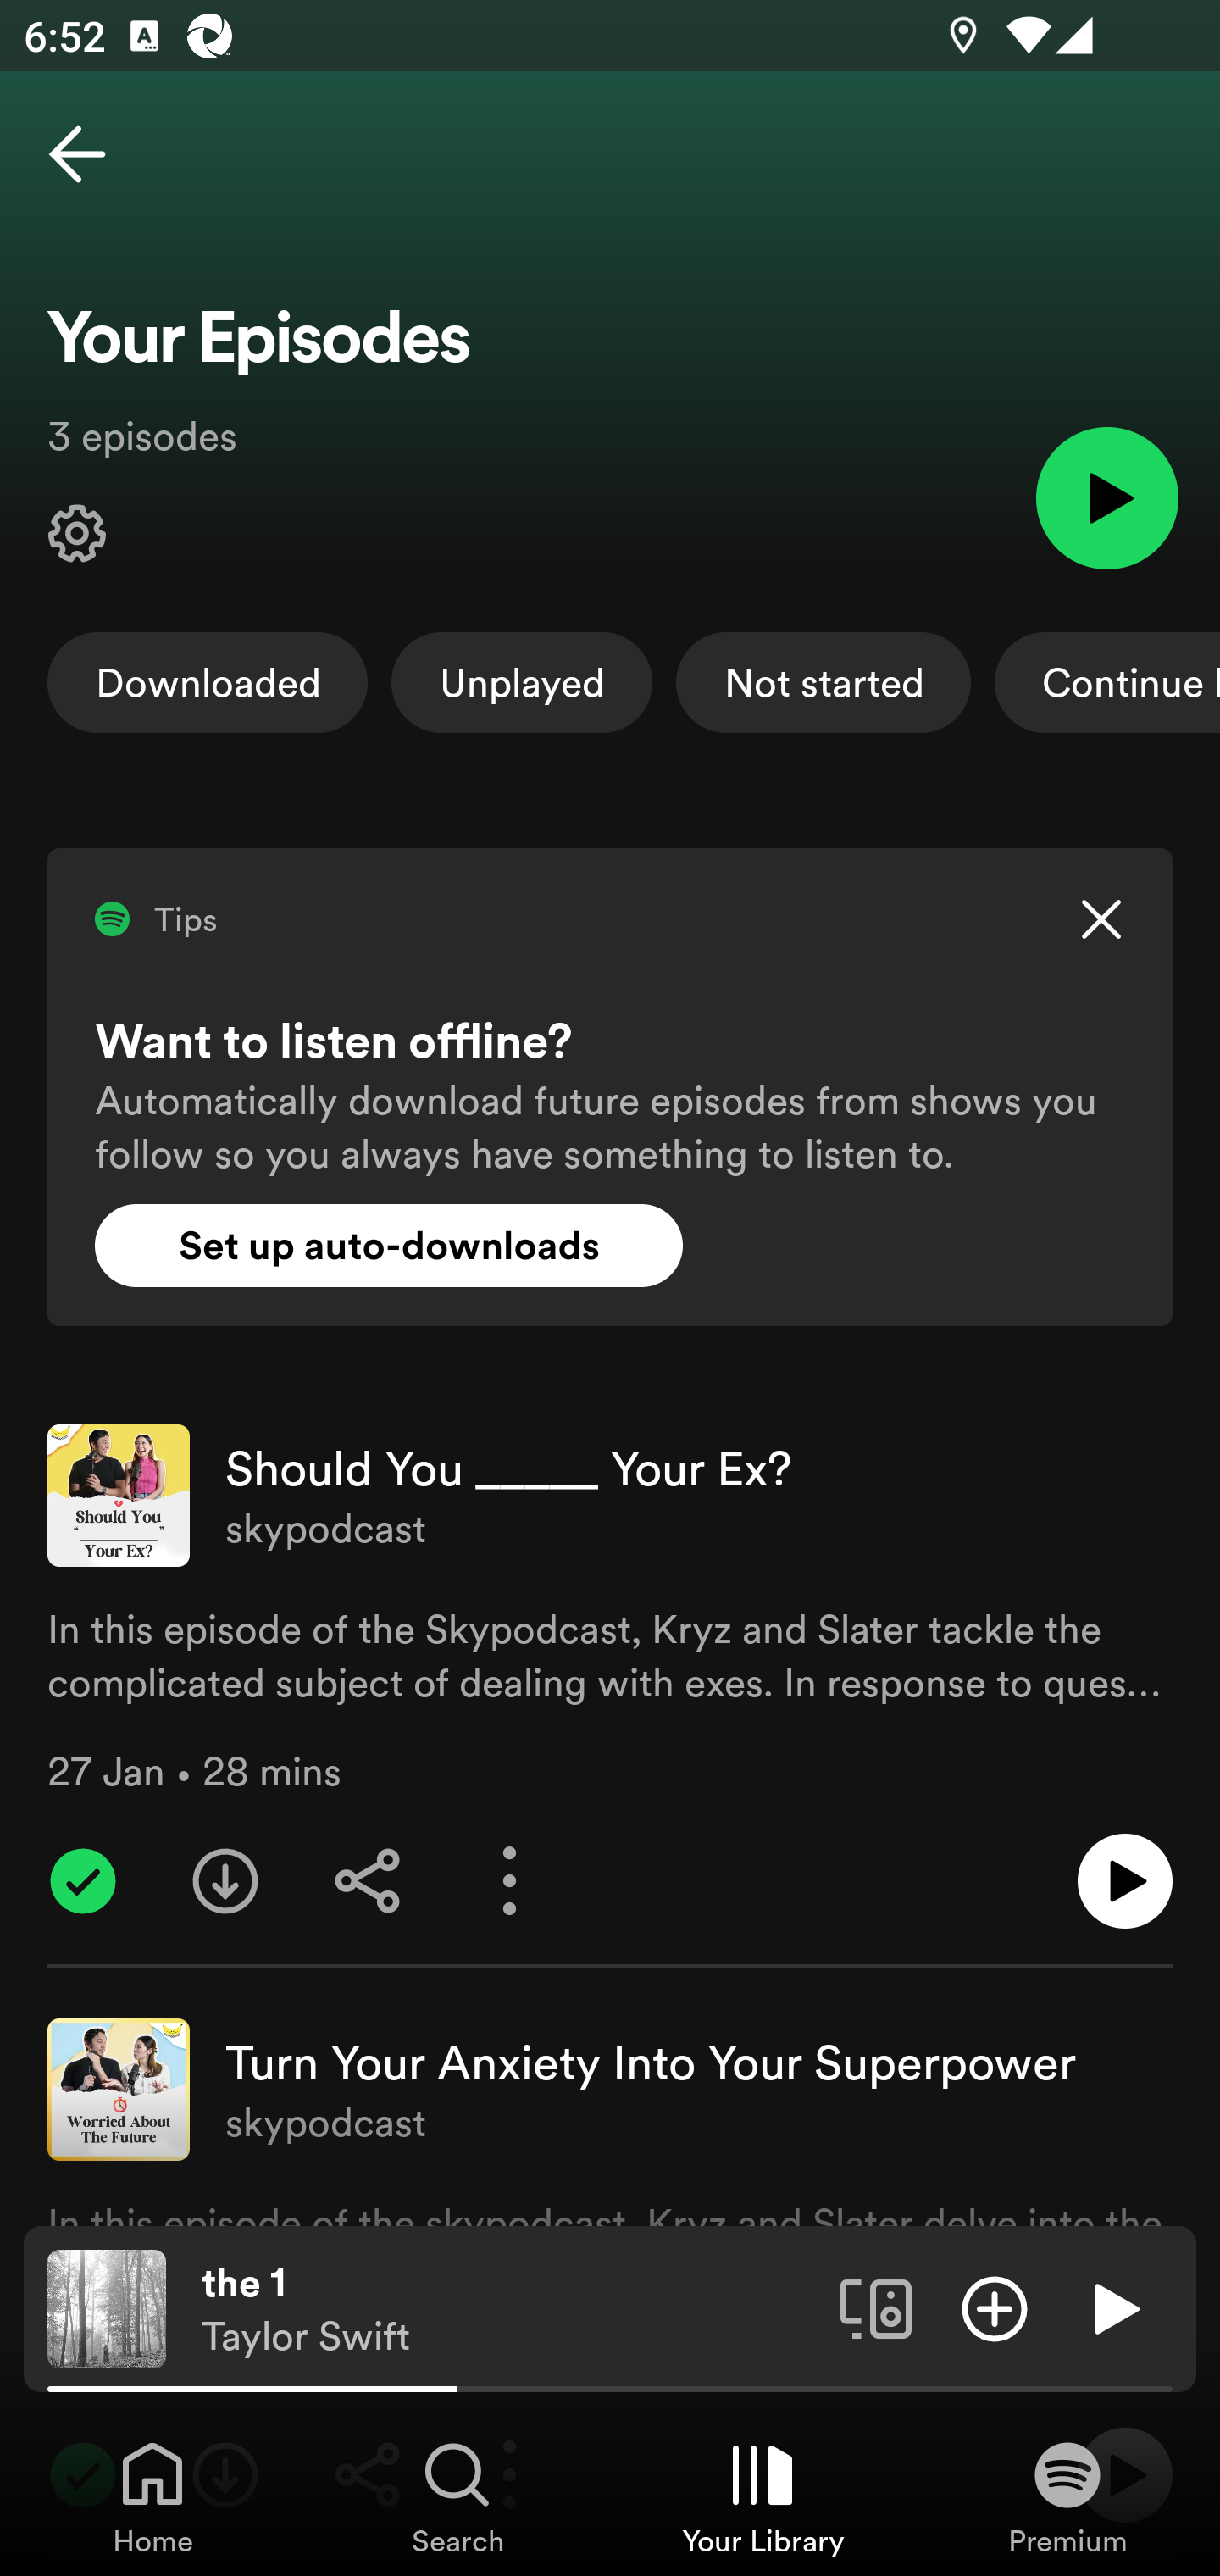  Describe the element at coordinates (1067, 2496) in the screenshot. I see `Premium, Tab 4 of 4 Premium Premium` at that location.